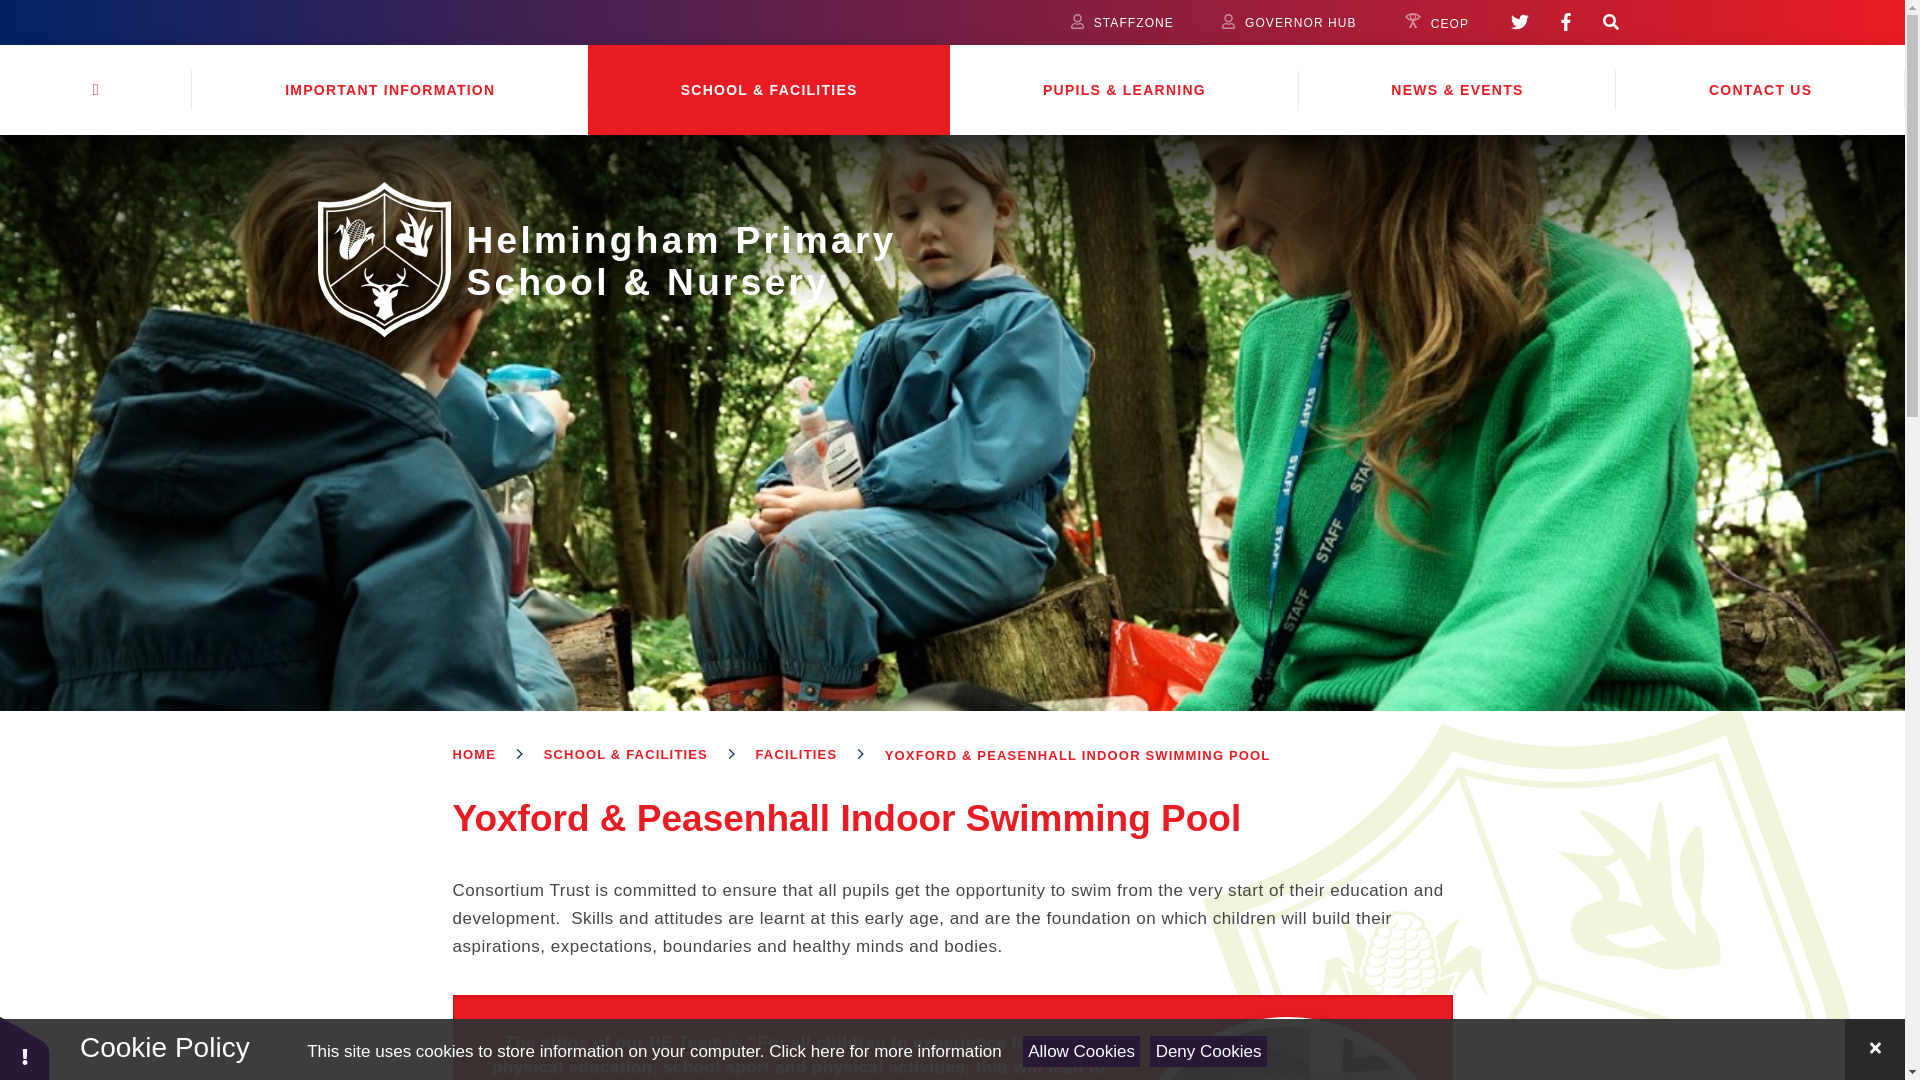 This screenshot has height=1080, width=1920. What do you see at coordinates (1082, 1051) in the screenshot?
I see `Allow Cookies` at bounding box center [1082, 1051].